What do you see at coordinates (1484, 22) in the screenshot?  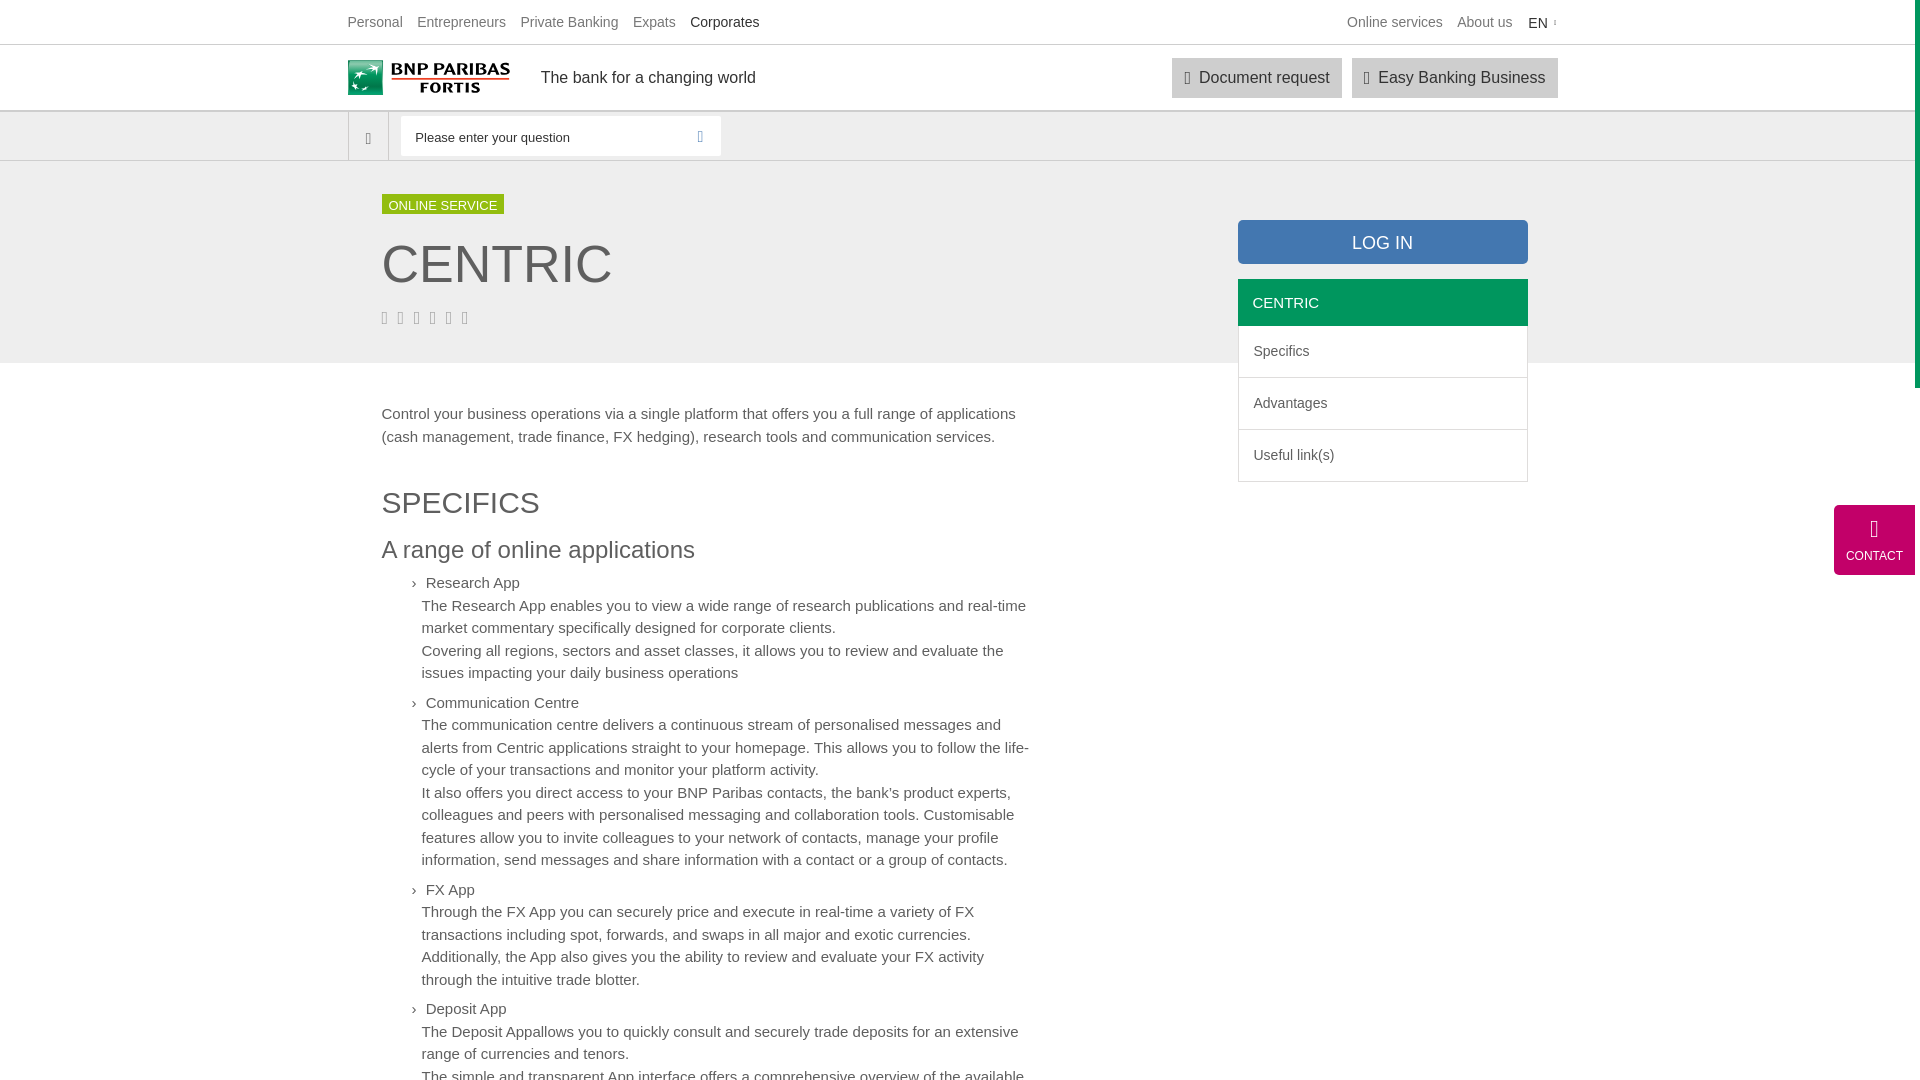 I see `About us` at bounding box center [1484, 22].